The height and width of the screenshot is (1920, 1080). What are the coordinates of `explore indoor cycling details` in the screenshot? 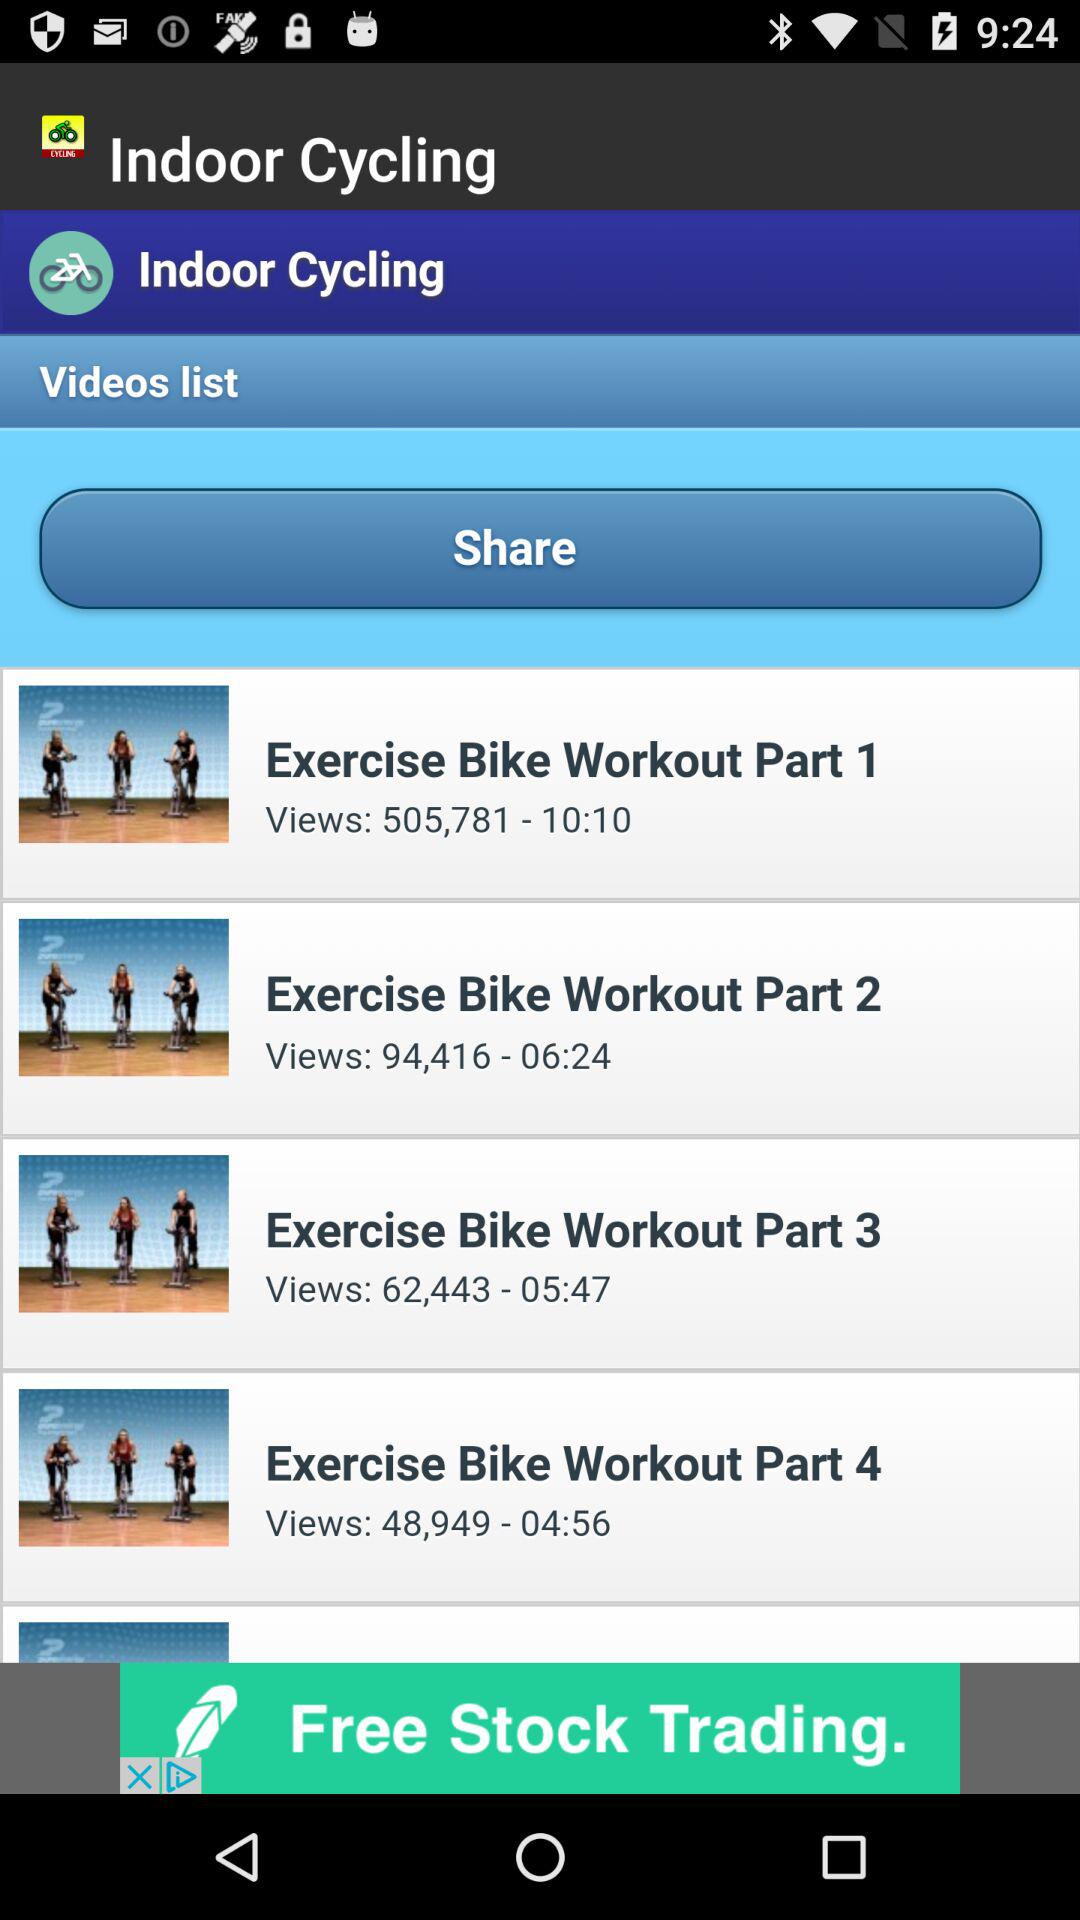 It's located at (540, 936).